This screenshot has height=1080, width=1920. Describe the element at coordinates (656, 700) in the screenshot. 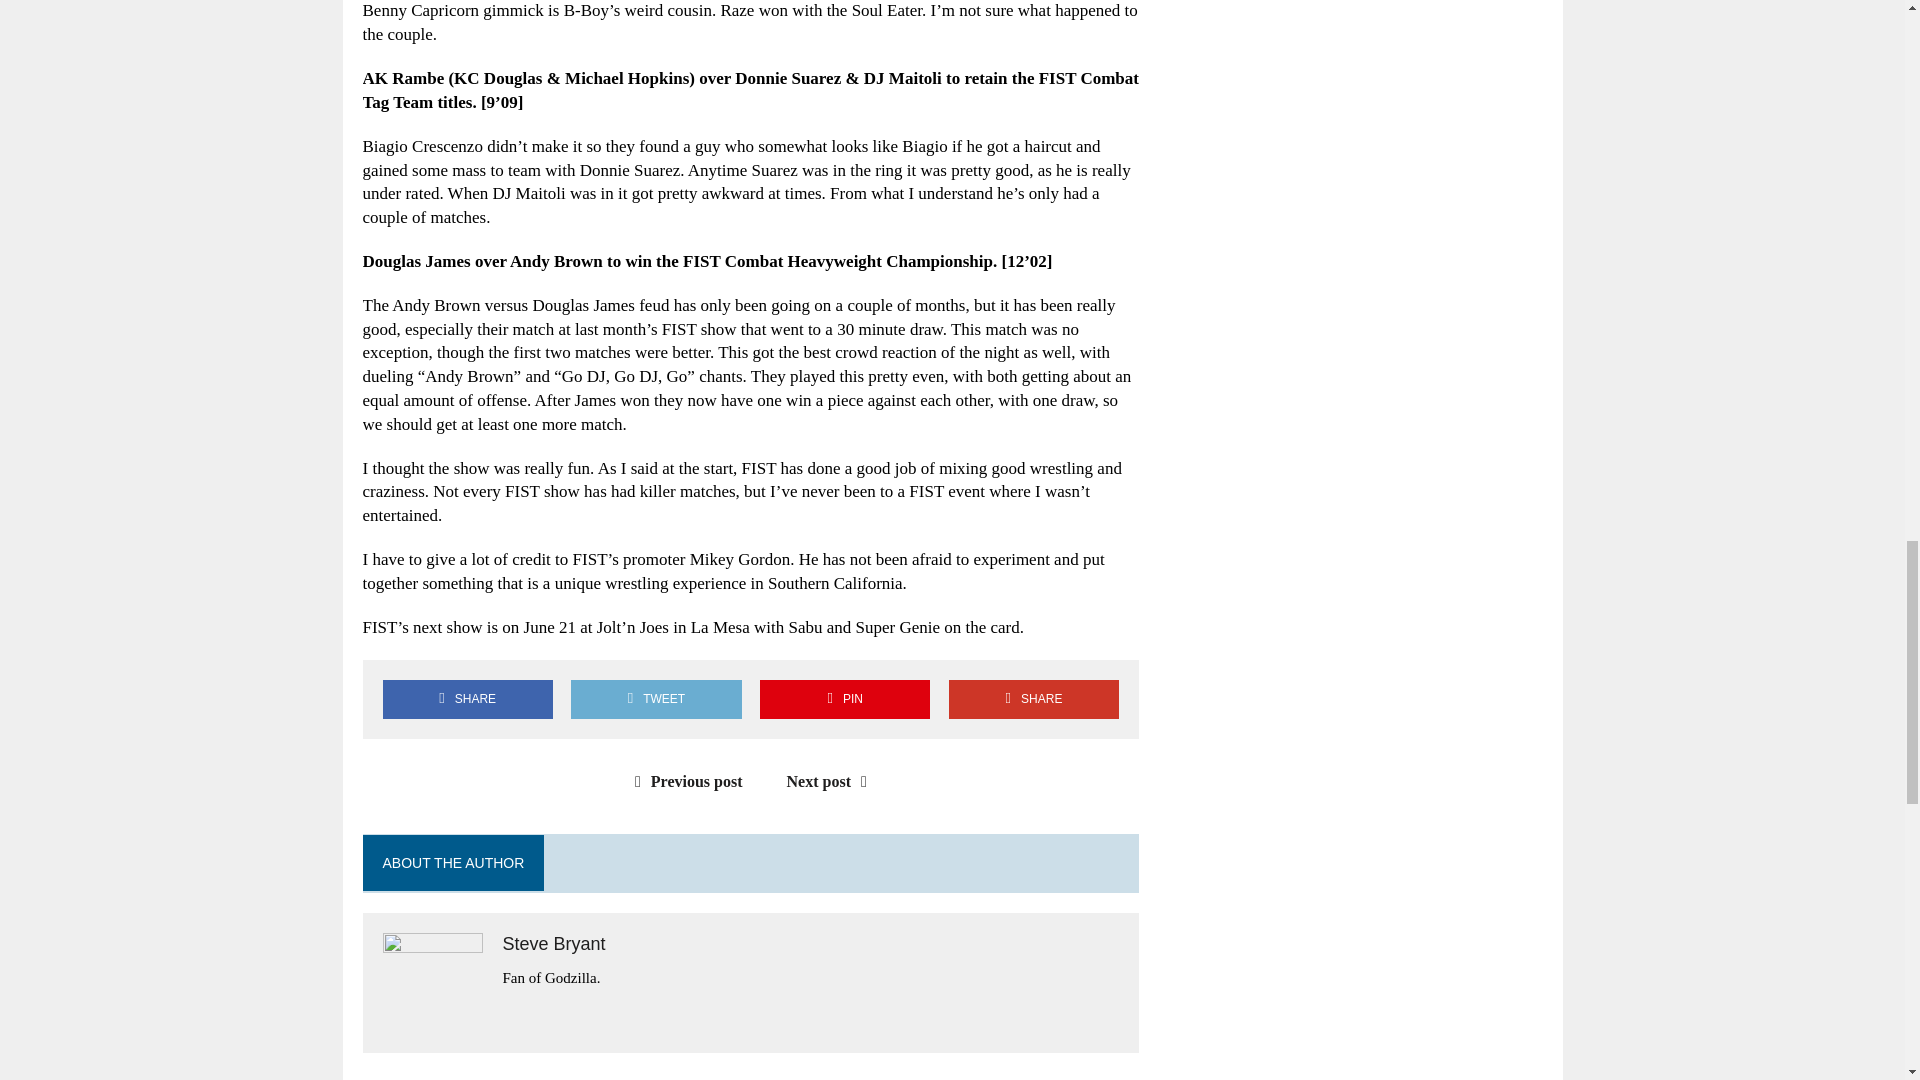

I see `Tweet This Post` at that location.